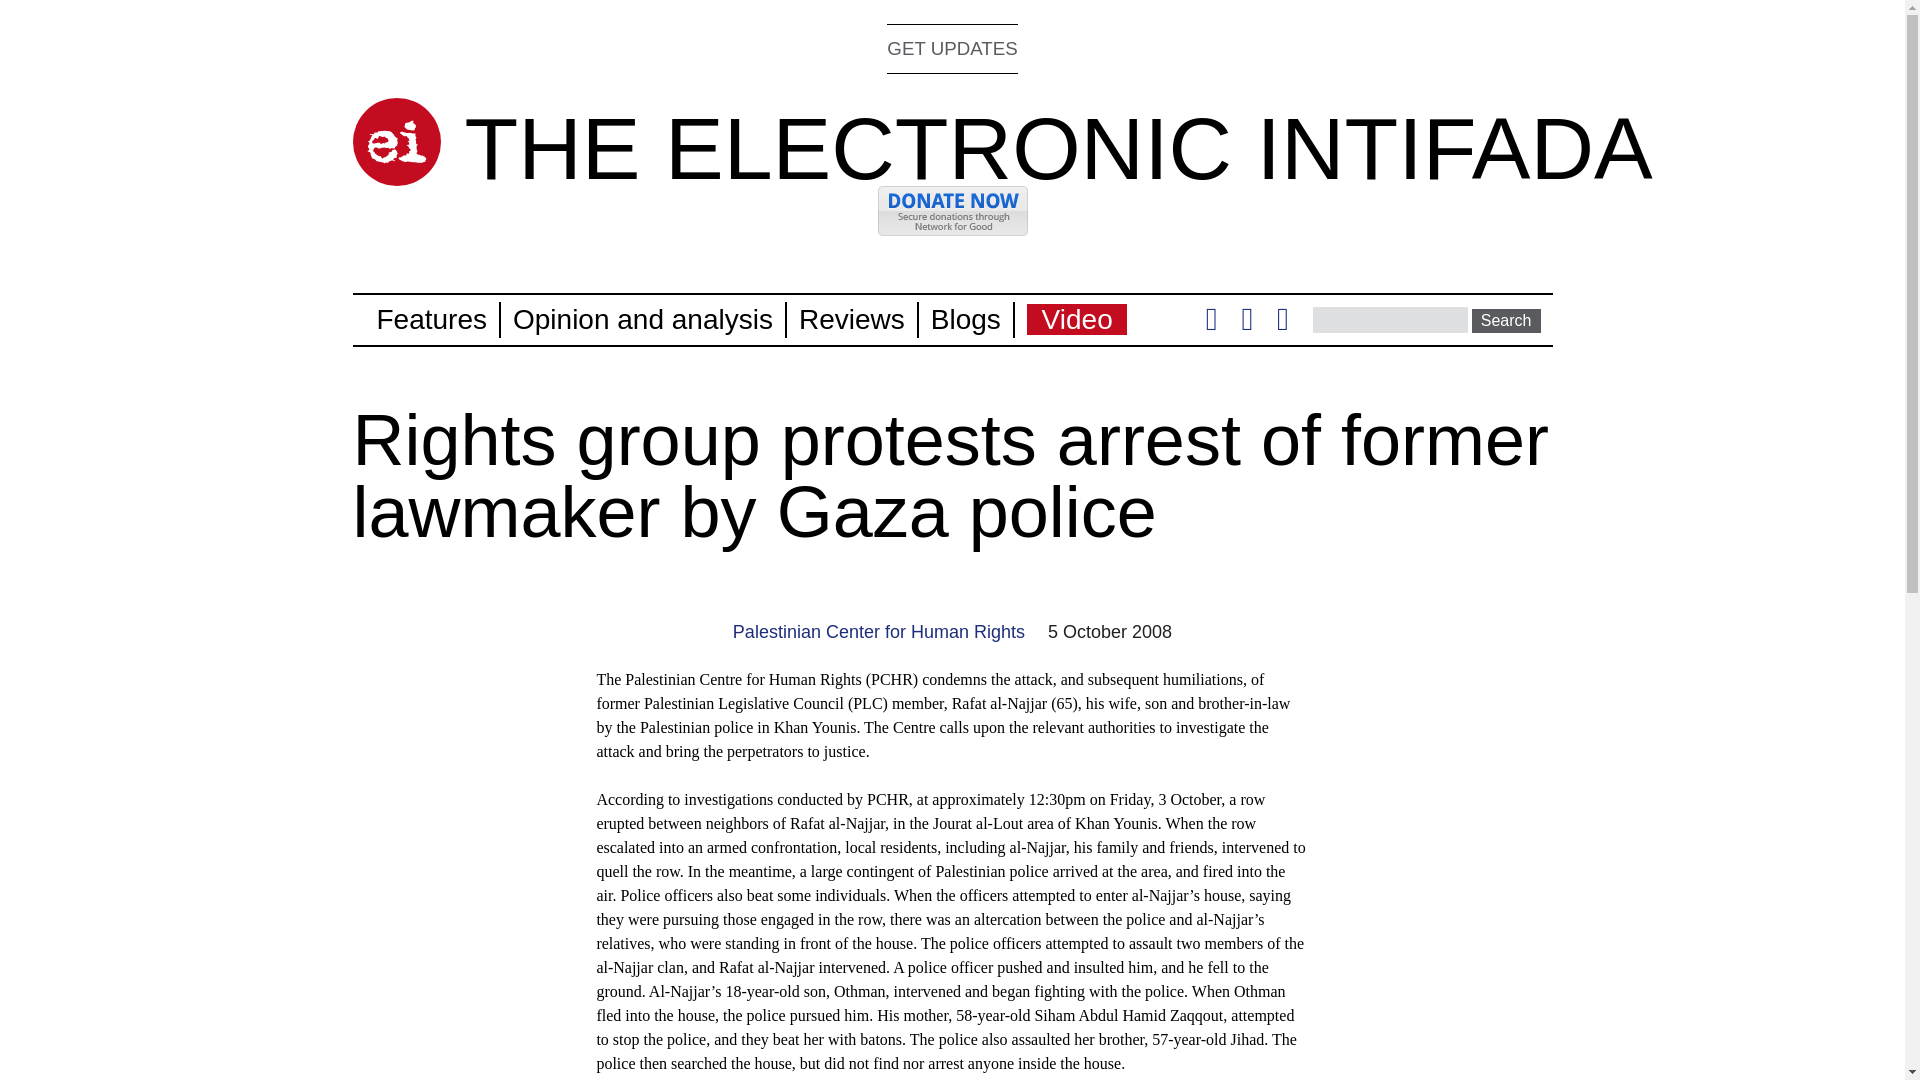 The width and height of the screenshot is (1920, 1080). What do you see at coordinates (966, 318) in the screenshot?
I see `Blogs` at bounding box center [966, 318].